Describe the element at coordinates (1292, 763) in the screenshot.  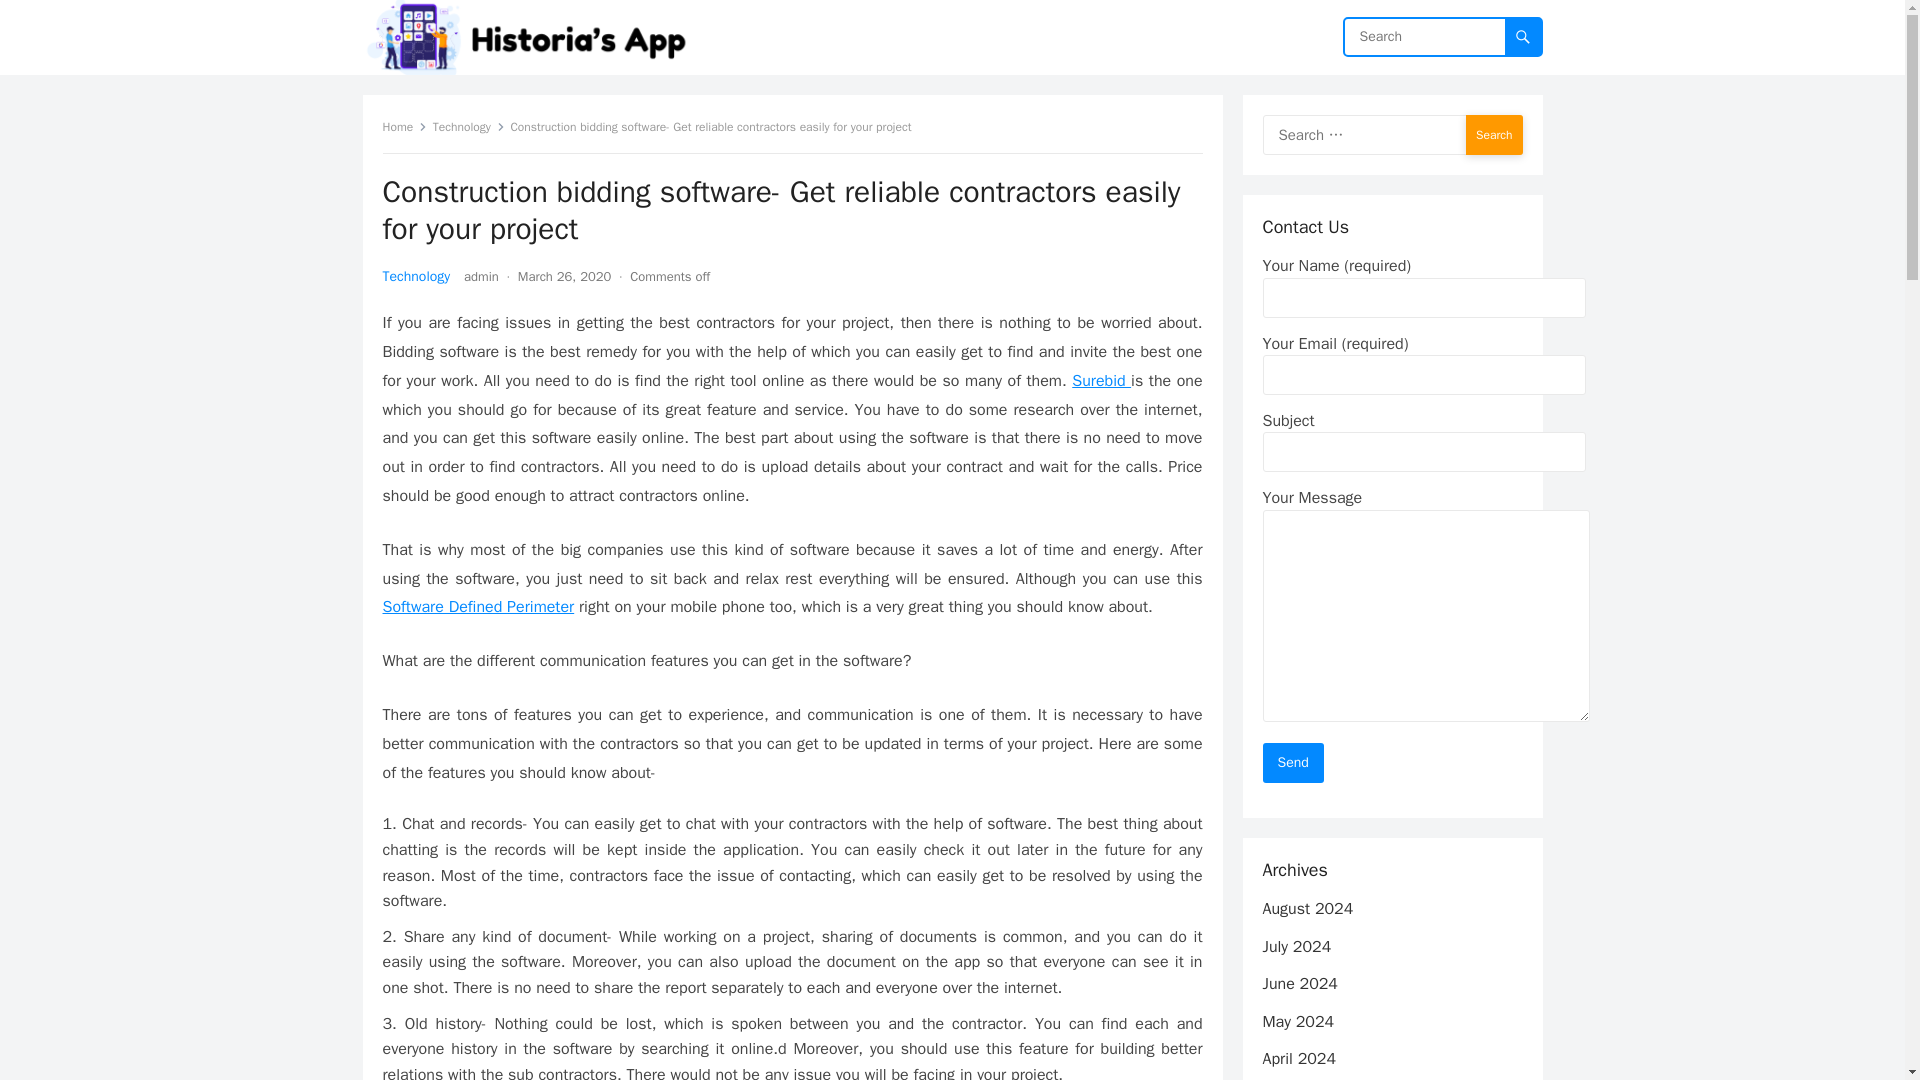
I see `Send` at that location.